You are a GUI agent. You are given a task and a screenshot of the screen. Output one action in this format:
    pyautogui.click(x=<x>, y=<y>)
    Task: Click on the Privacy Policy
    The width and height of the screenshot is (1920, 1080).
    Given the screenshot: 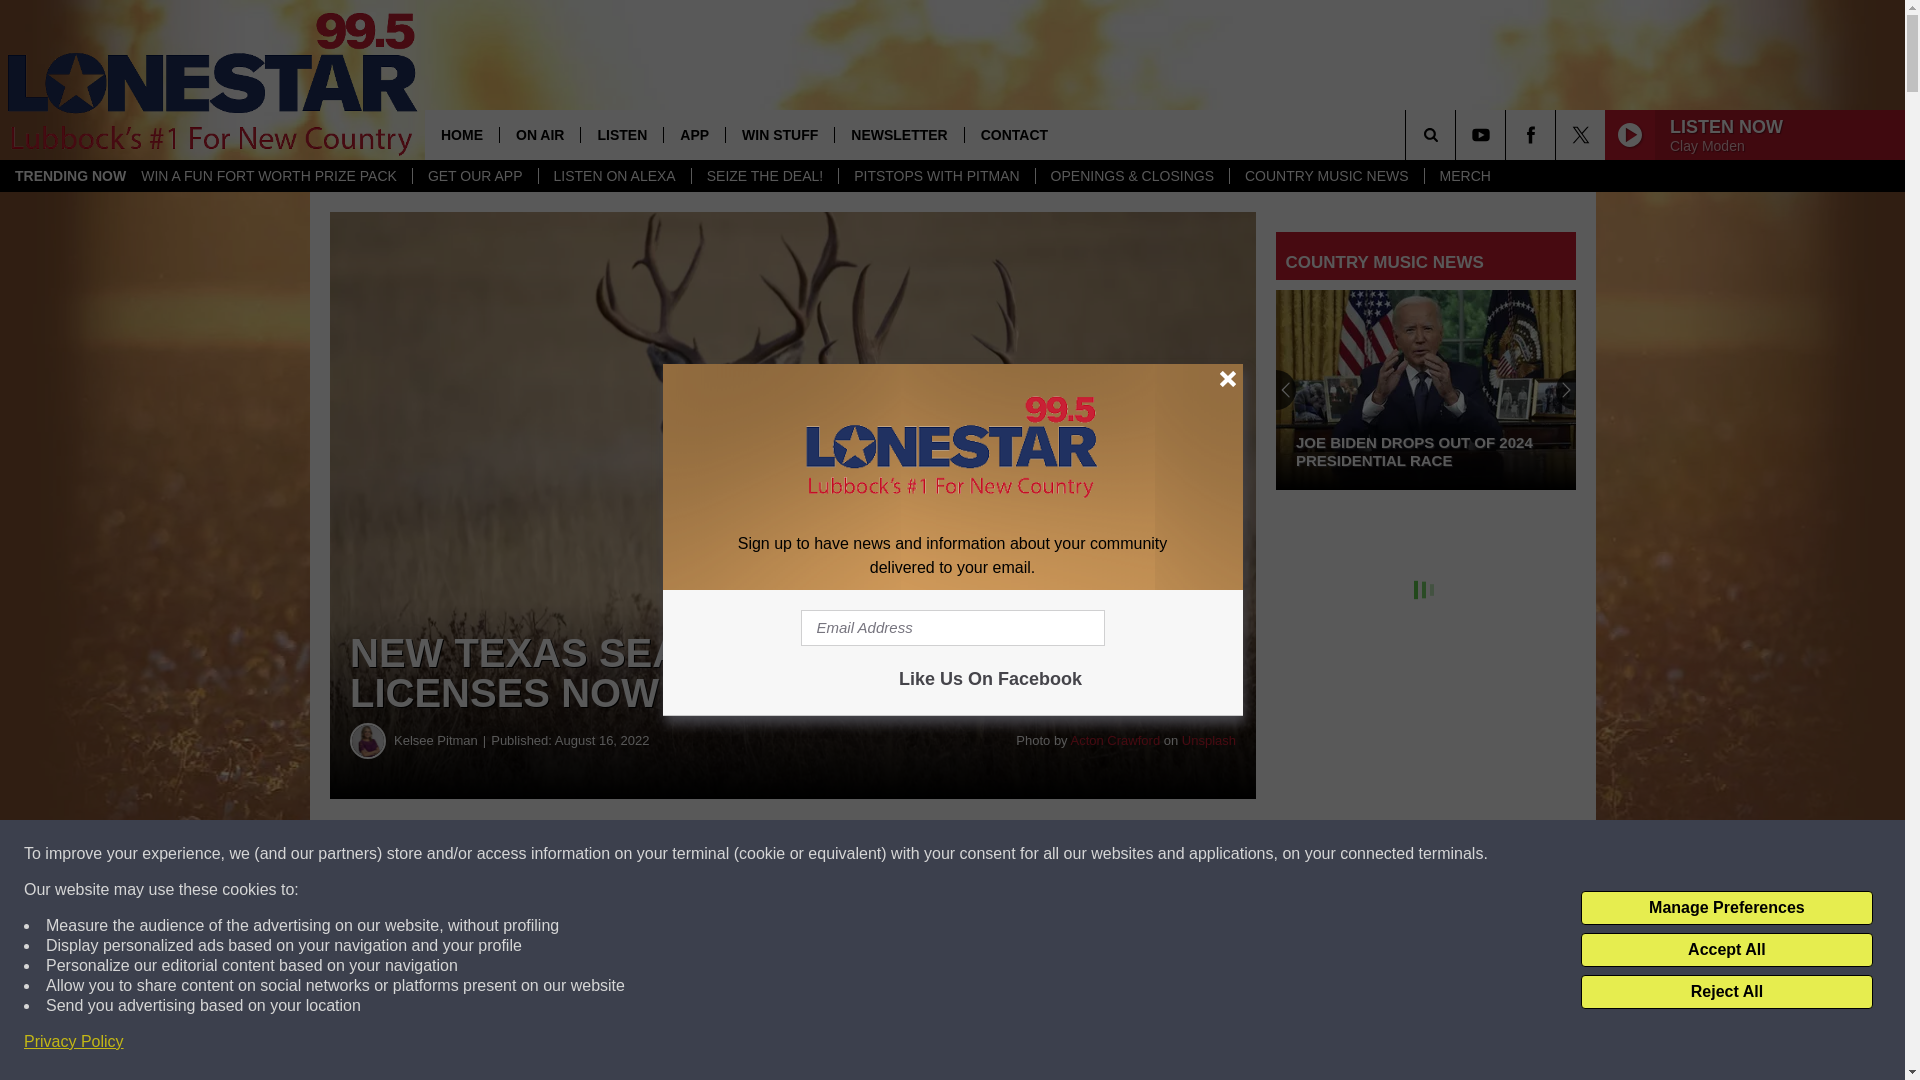 What is the action you would take?
    pyautogui.click(x=74, y=1042)
    